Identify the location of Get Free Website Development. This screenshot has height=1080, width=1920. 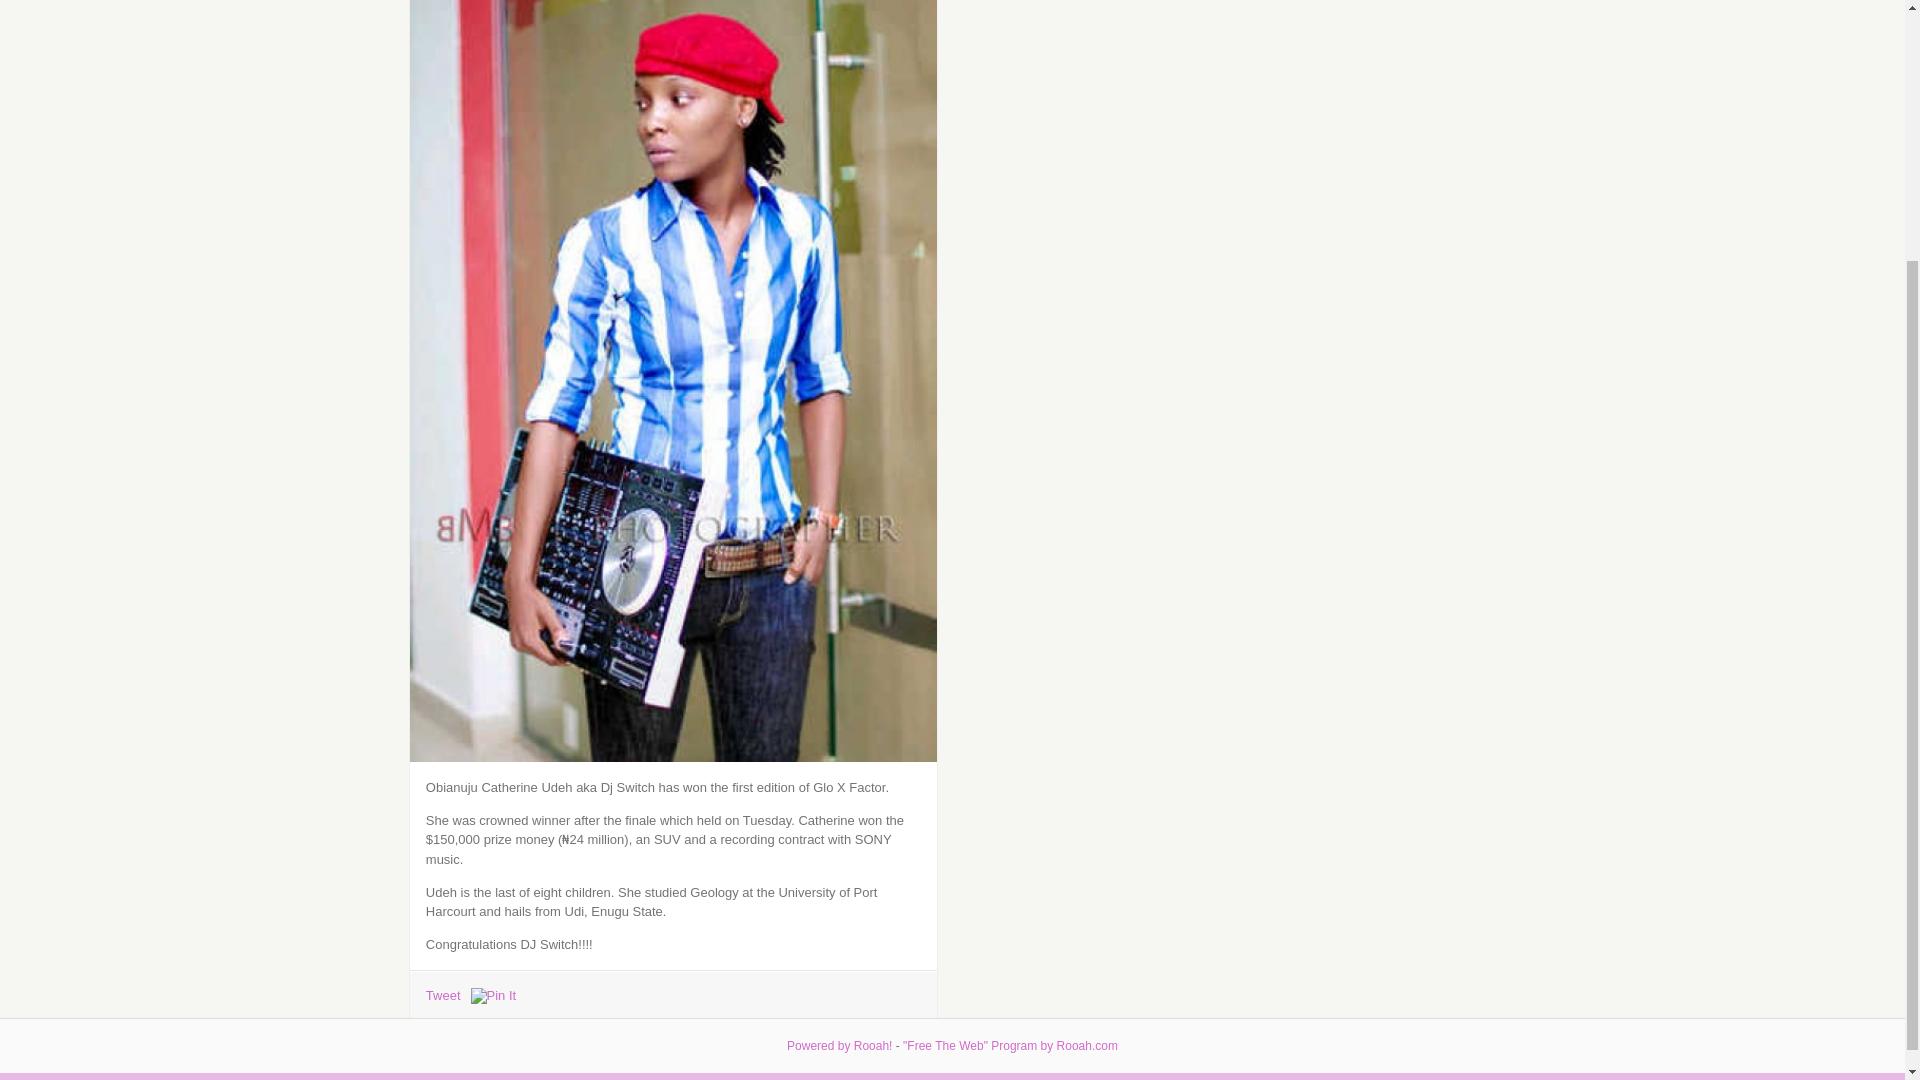
(1010, 707).